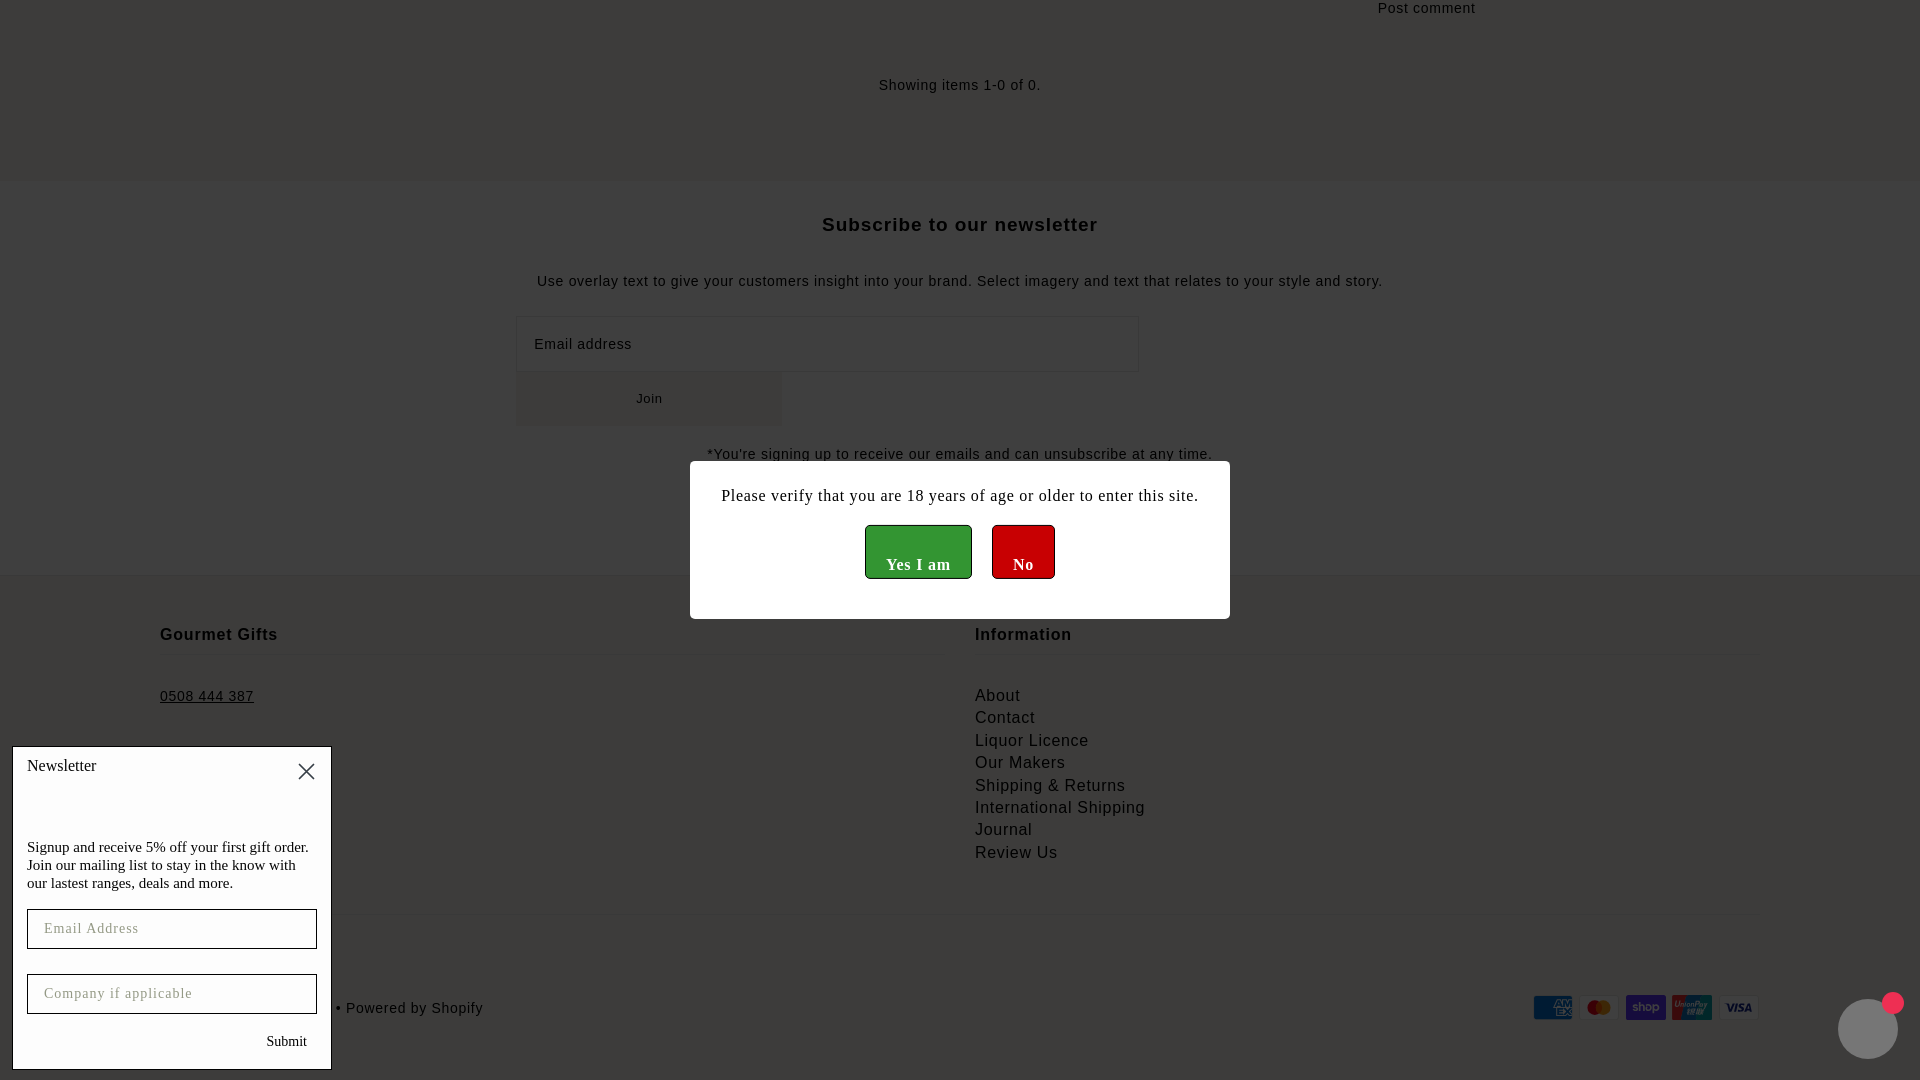  Describe the element at coordinates (1738, 1007) in the screenshot. I see `Visa` at that location.